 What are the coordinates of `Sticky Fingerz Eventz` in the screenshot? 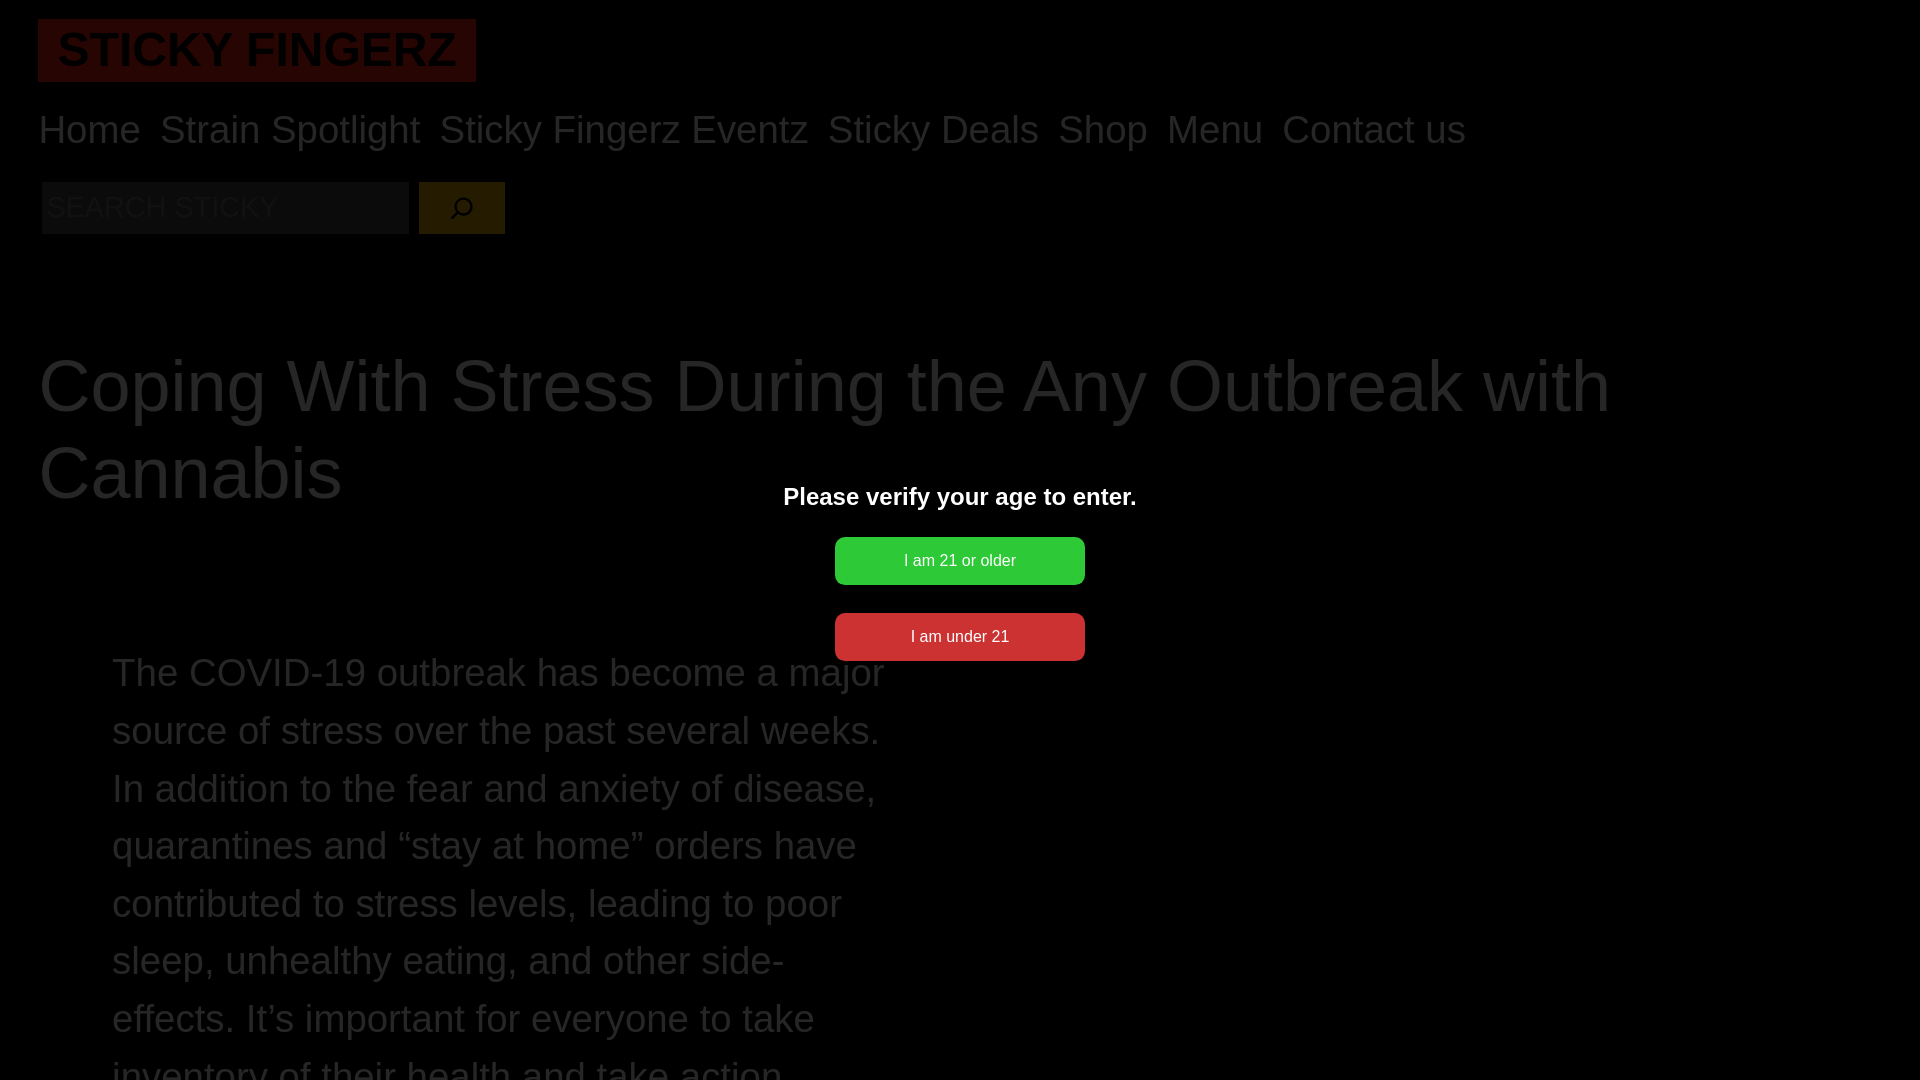 It's located at (624, 130).